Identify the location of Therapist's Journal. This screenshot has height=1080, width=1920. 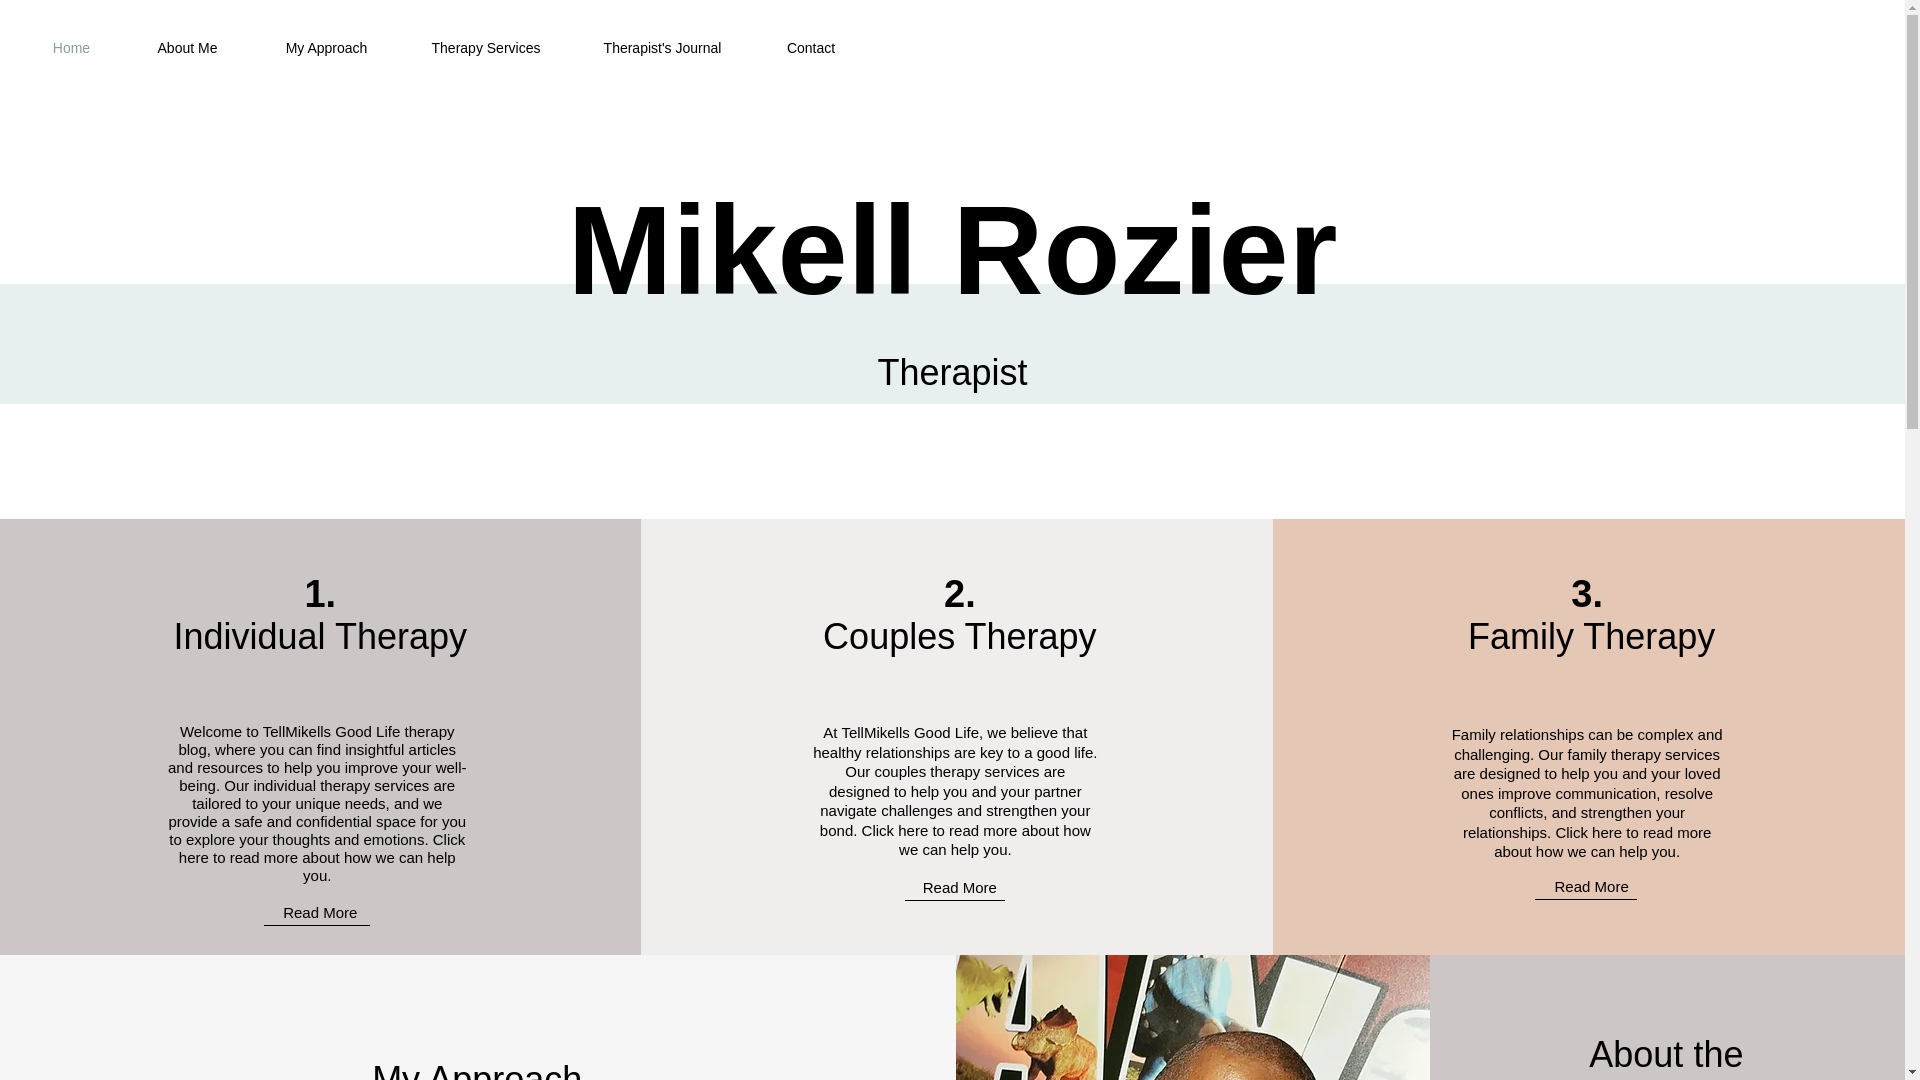
(662, 48).